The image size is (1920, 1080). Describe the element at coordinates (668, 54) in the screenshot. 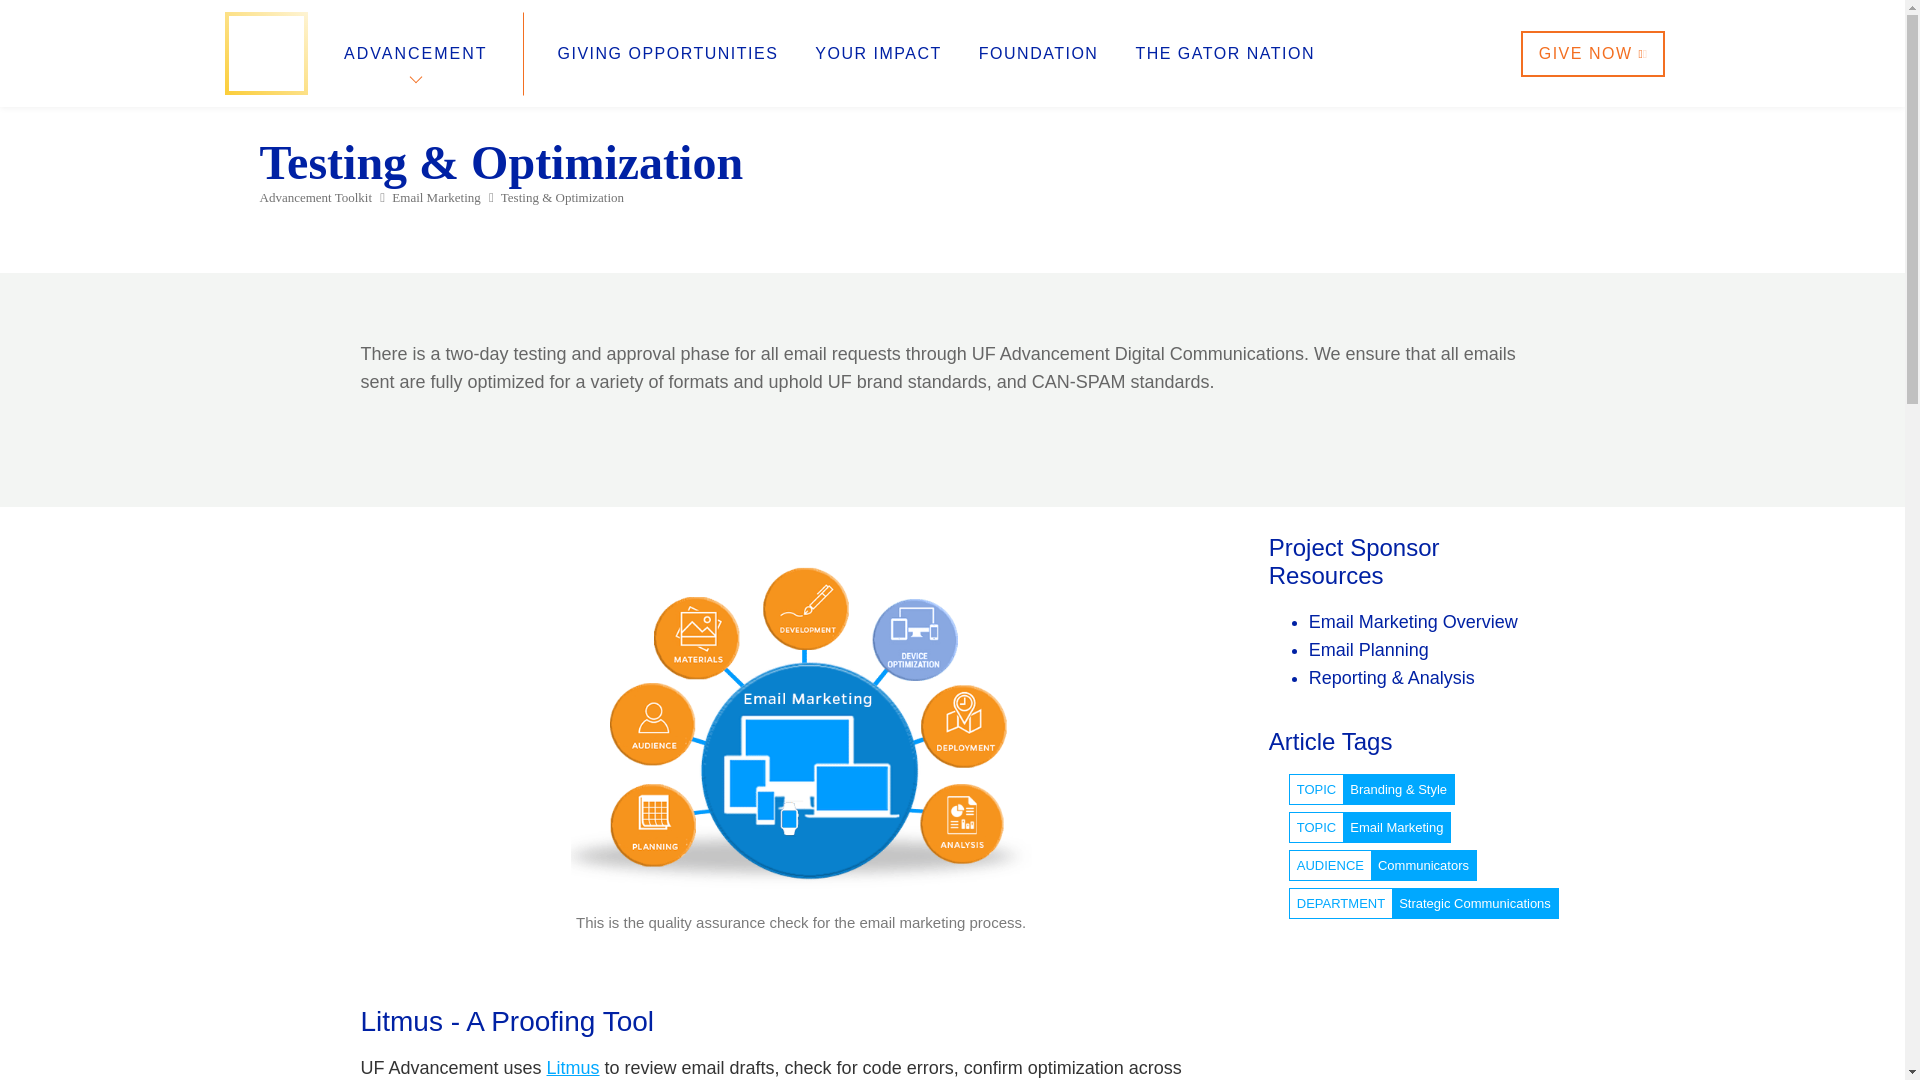

I see `GIVING OPPORTUNITIES` at that location.